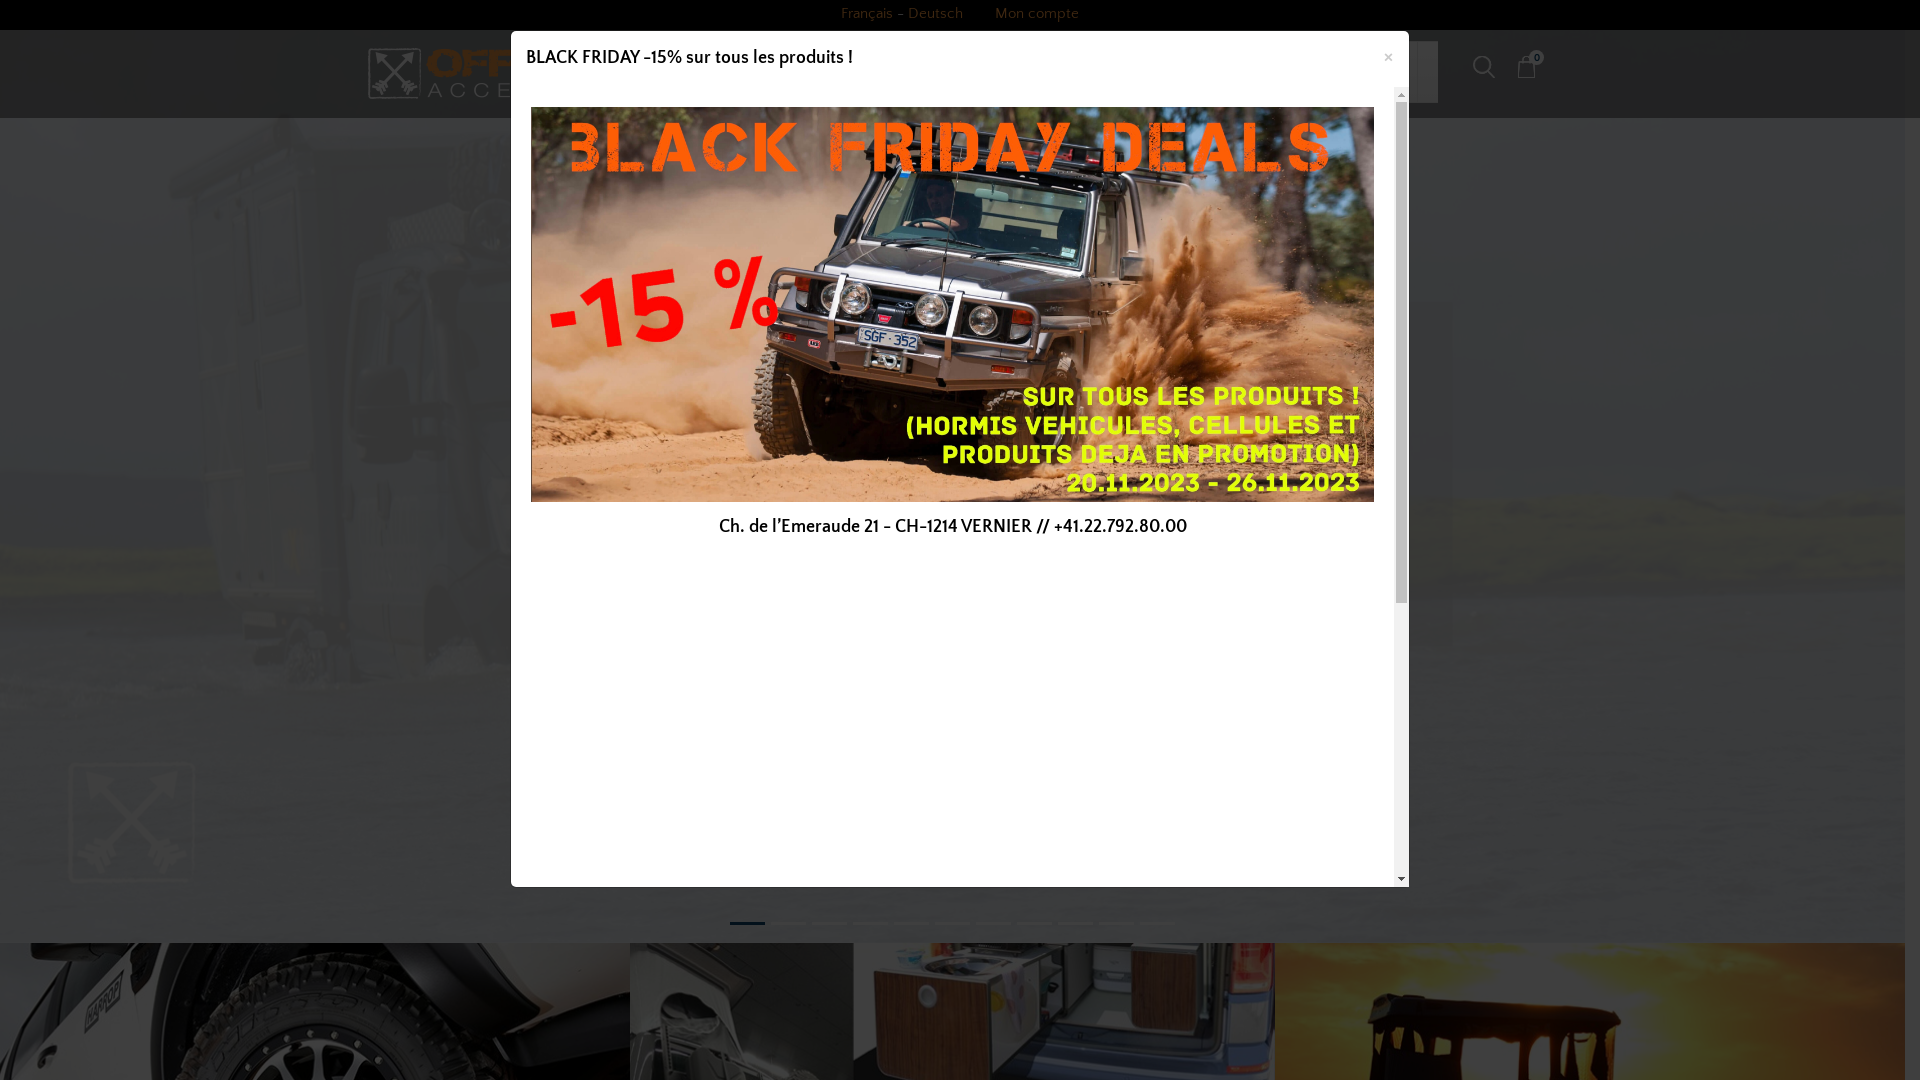 The image size is (1920, 1080). Describe the element at coordinates (936, 14) in the screenshot. I see `Deutsch` at that location.